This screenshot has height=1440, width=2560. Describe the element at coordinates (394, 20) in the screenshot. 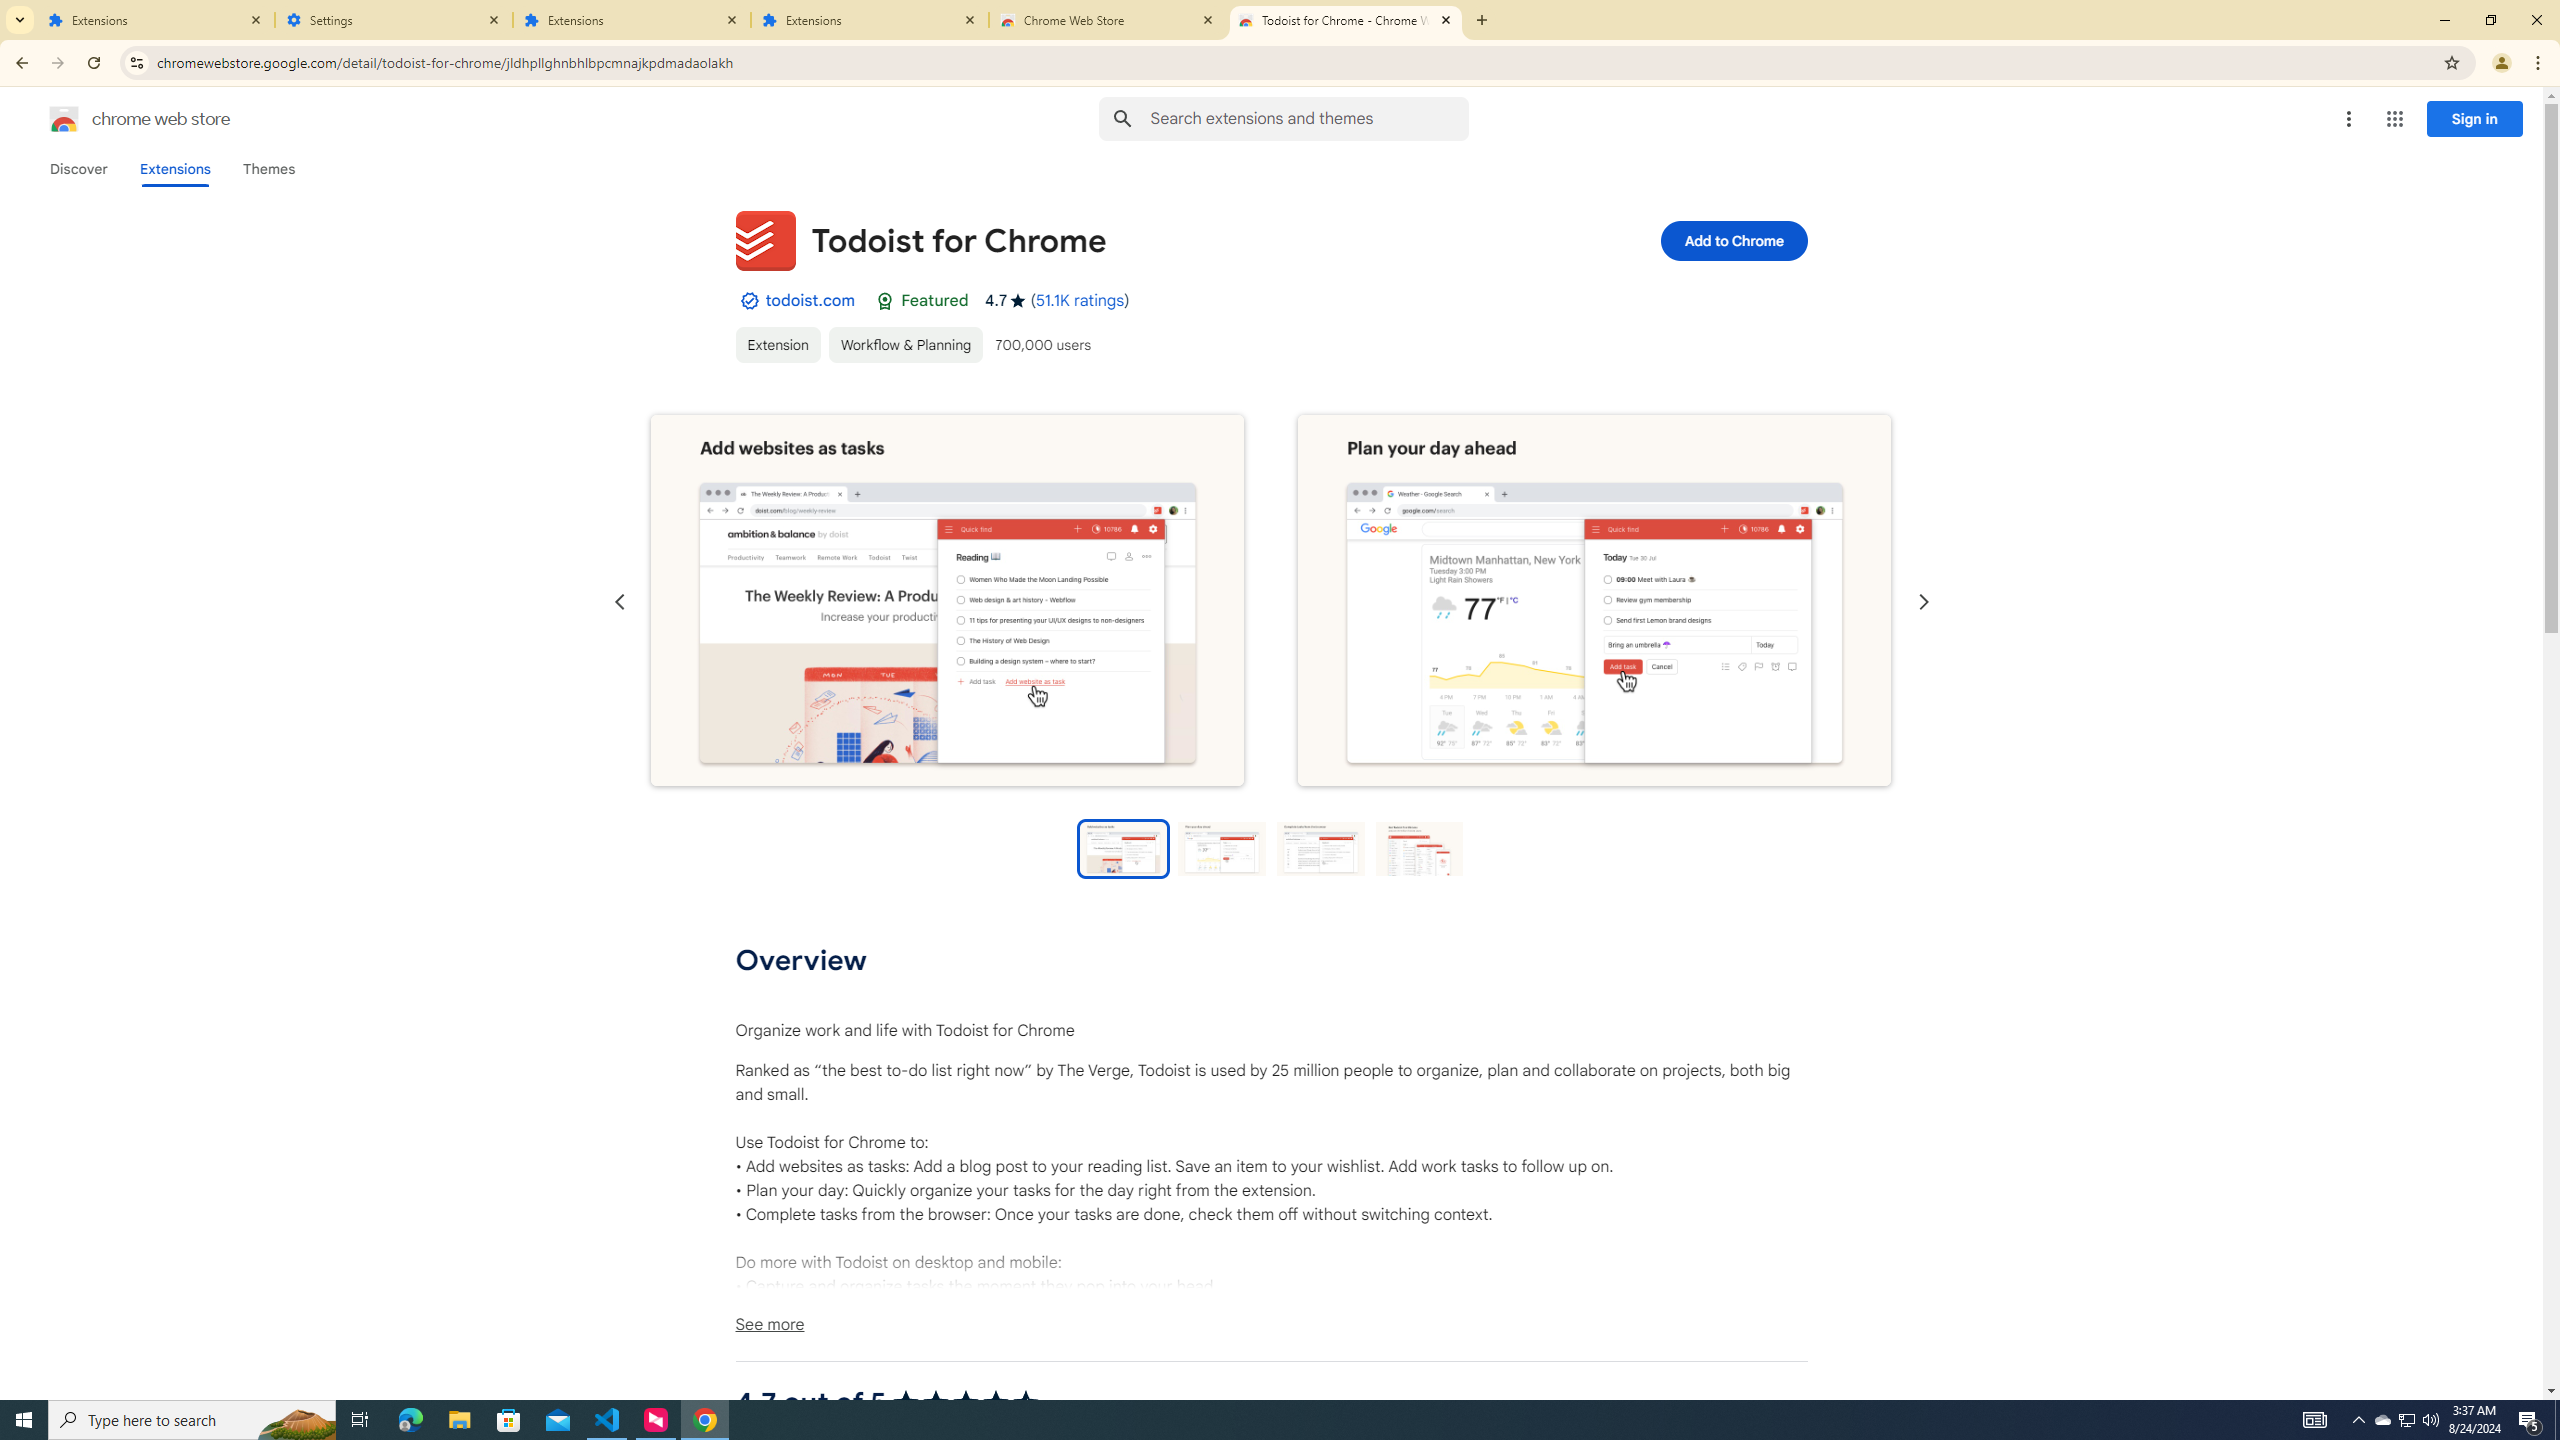

I see `Settings` at that location.